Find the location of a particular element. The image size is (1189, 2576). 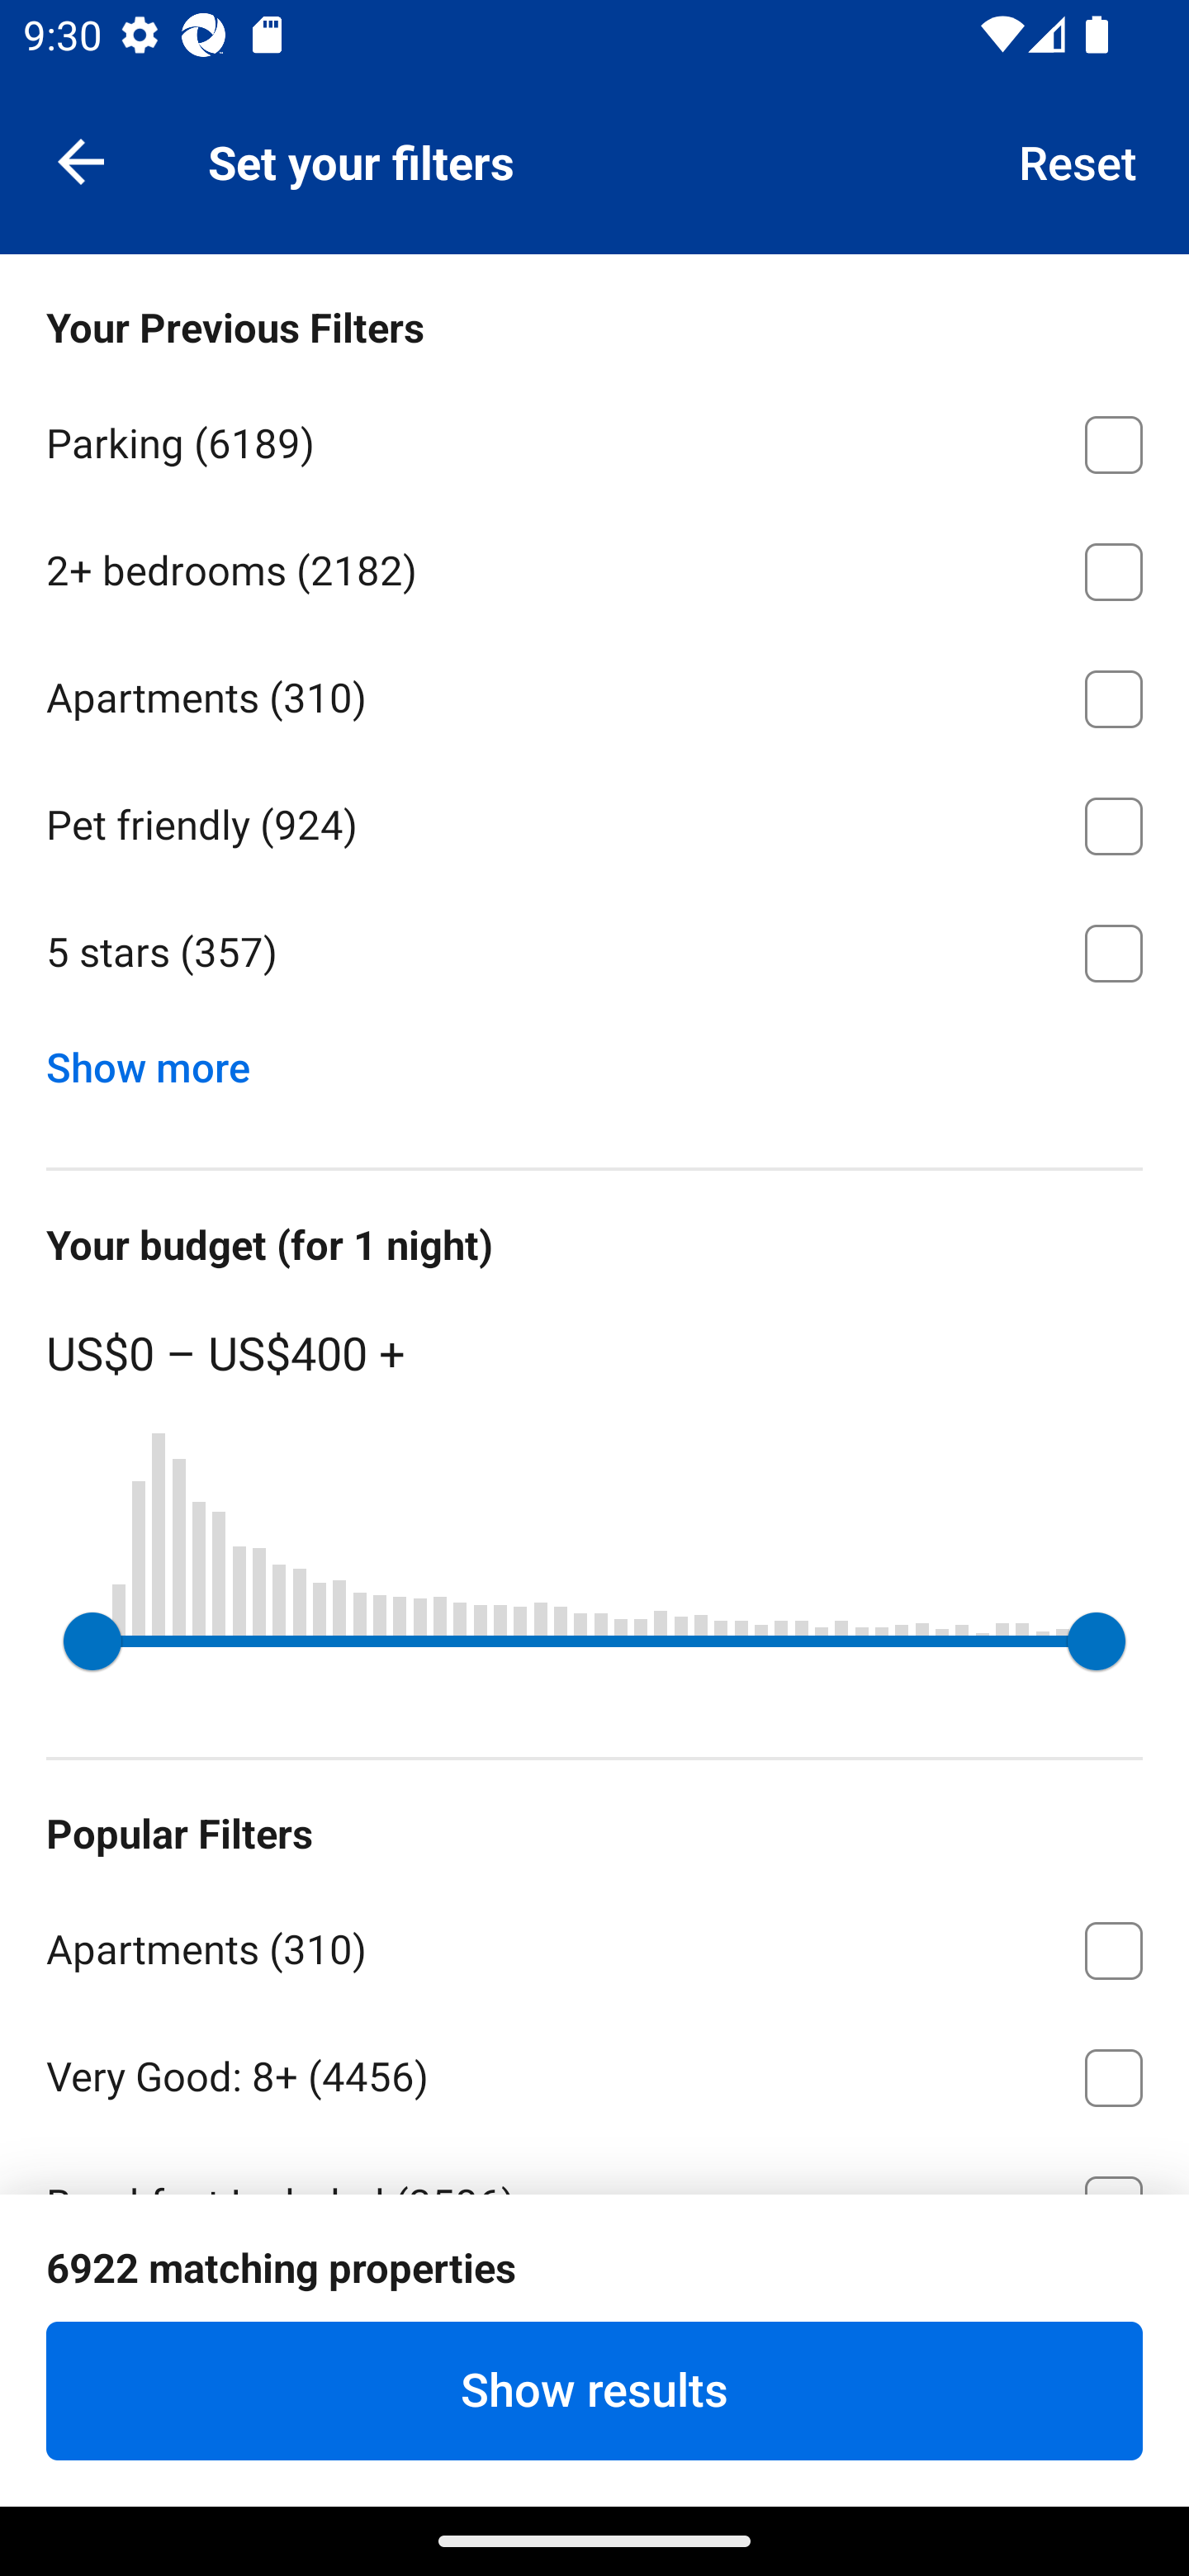

0.0 Range start,US$0 400.0 Range end,US$400 + is located at coordinates (594, 1641).